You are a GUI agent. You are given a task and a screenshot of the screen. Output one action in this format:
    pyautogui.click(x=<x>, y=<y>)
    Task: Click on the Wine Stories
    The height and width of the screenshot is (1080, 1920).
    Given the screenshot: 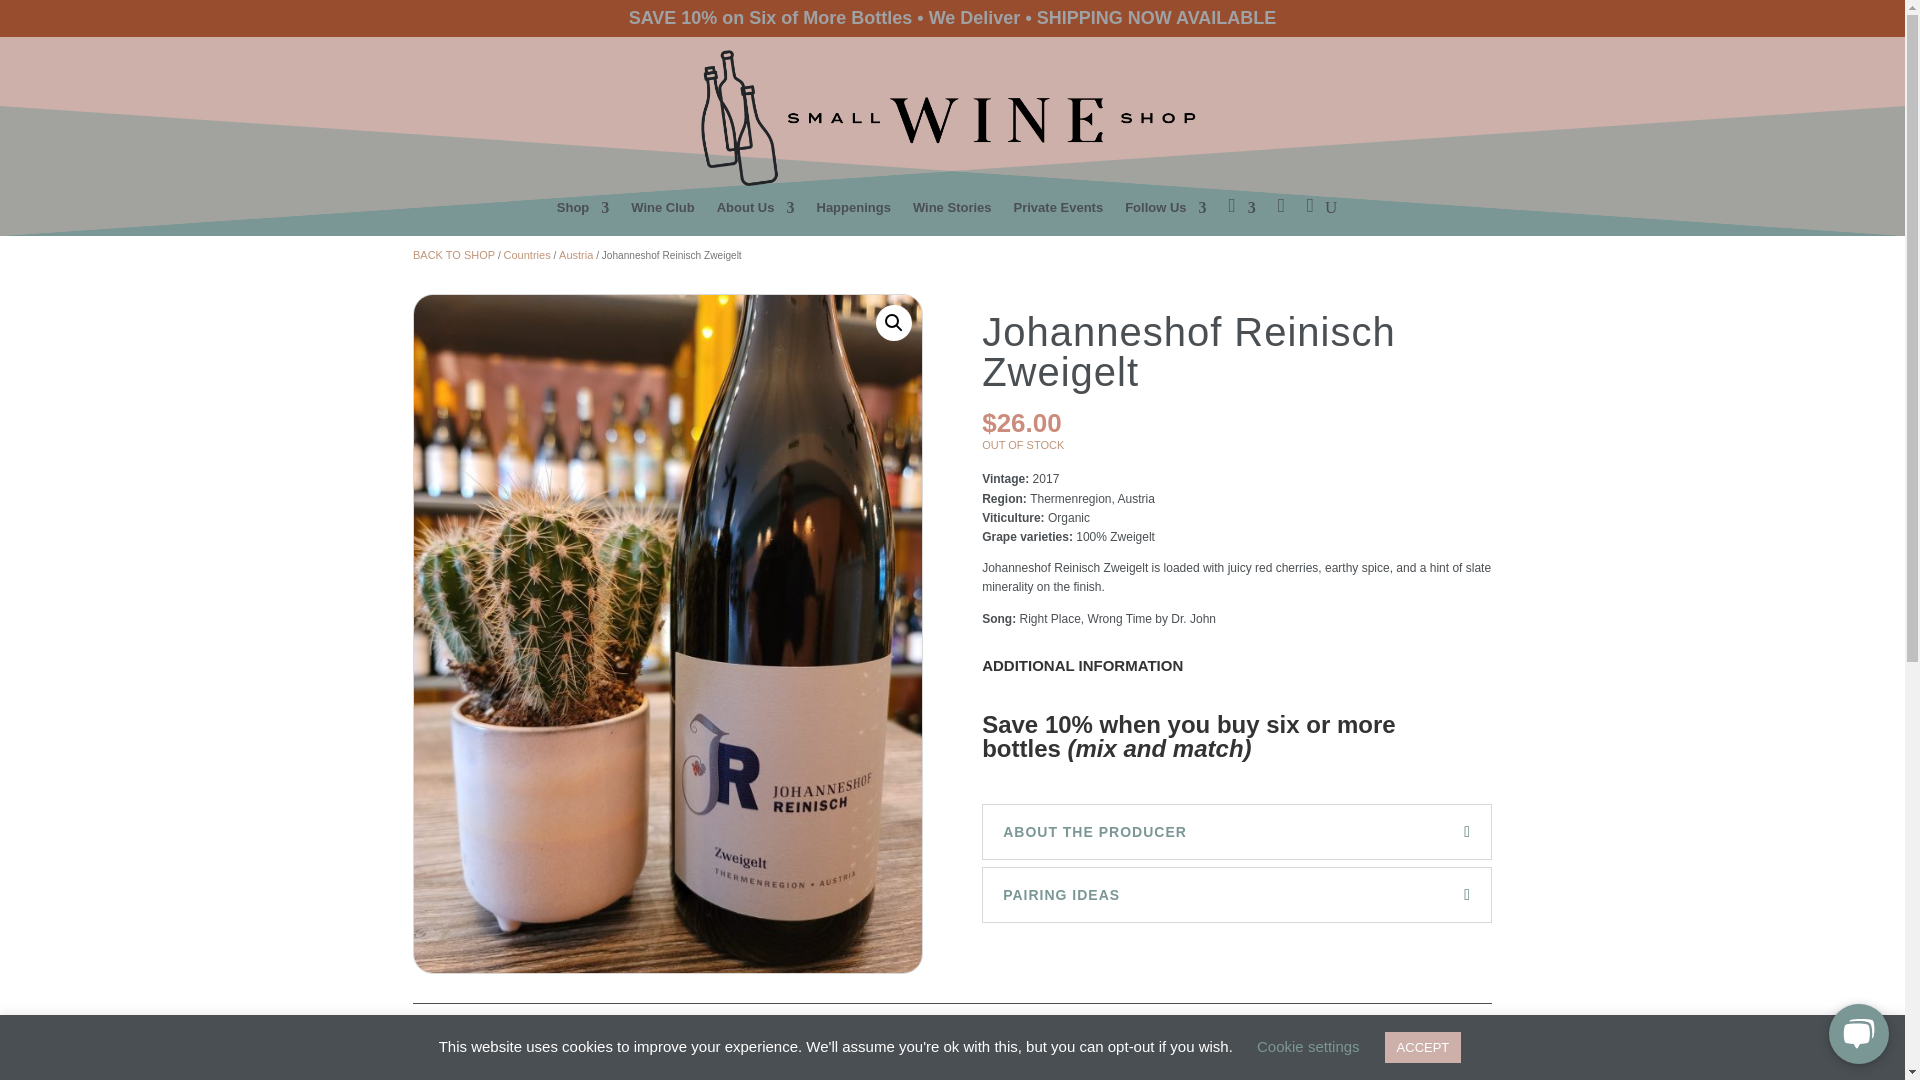 What is the action you would take?
    pyautogui.click(x=952, y=212)
    